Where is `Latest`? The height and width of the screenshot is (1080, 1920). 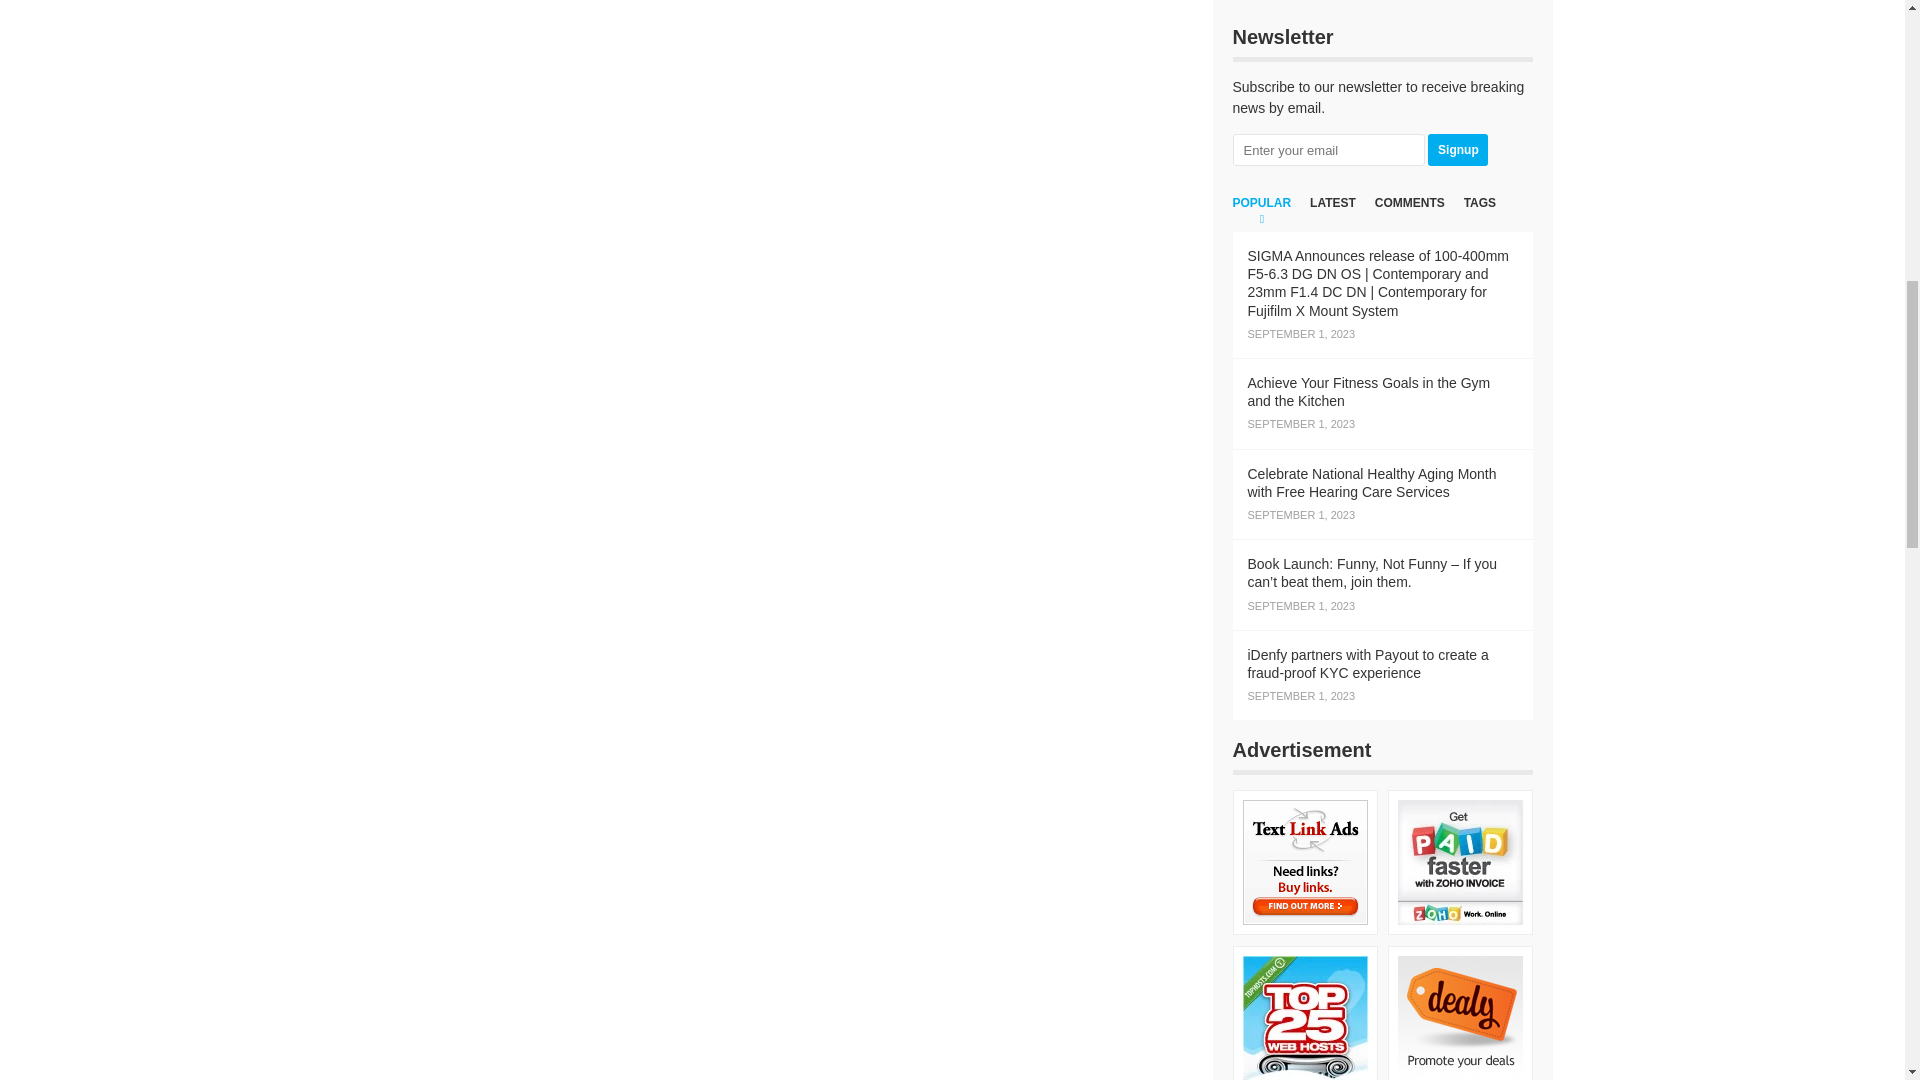
Latest is located at coordinates (1332, 214).